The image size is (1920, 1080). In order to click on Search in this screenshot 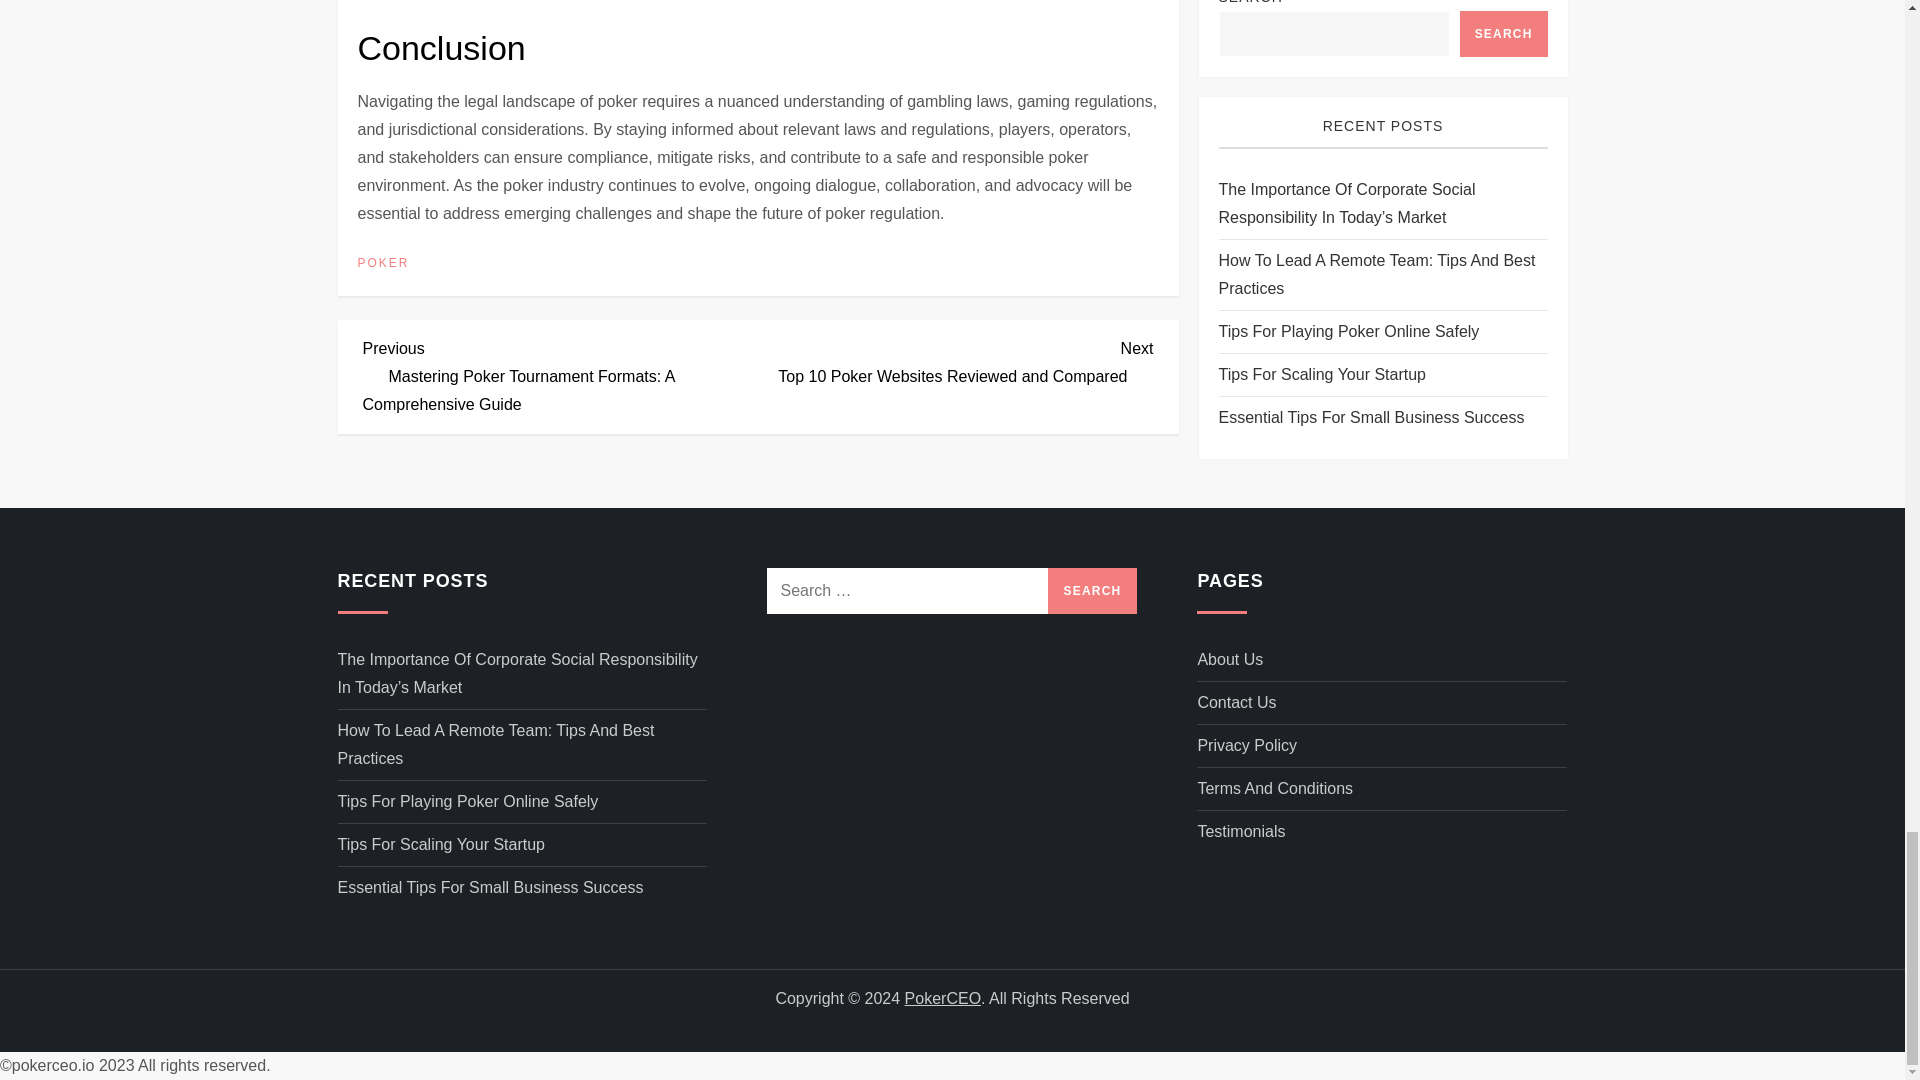, I will do `click(956, 359)`.